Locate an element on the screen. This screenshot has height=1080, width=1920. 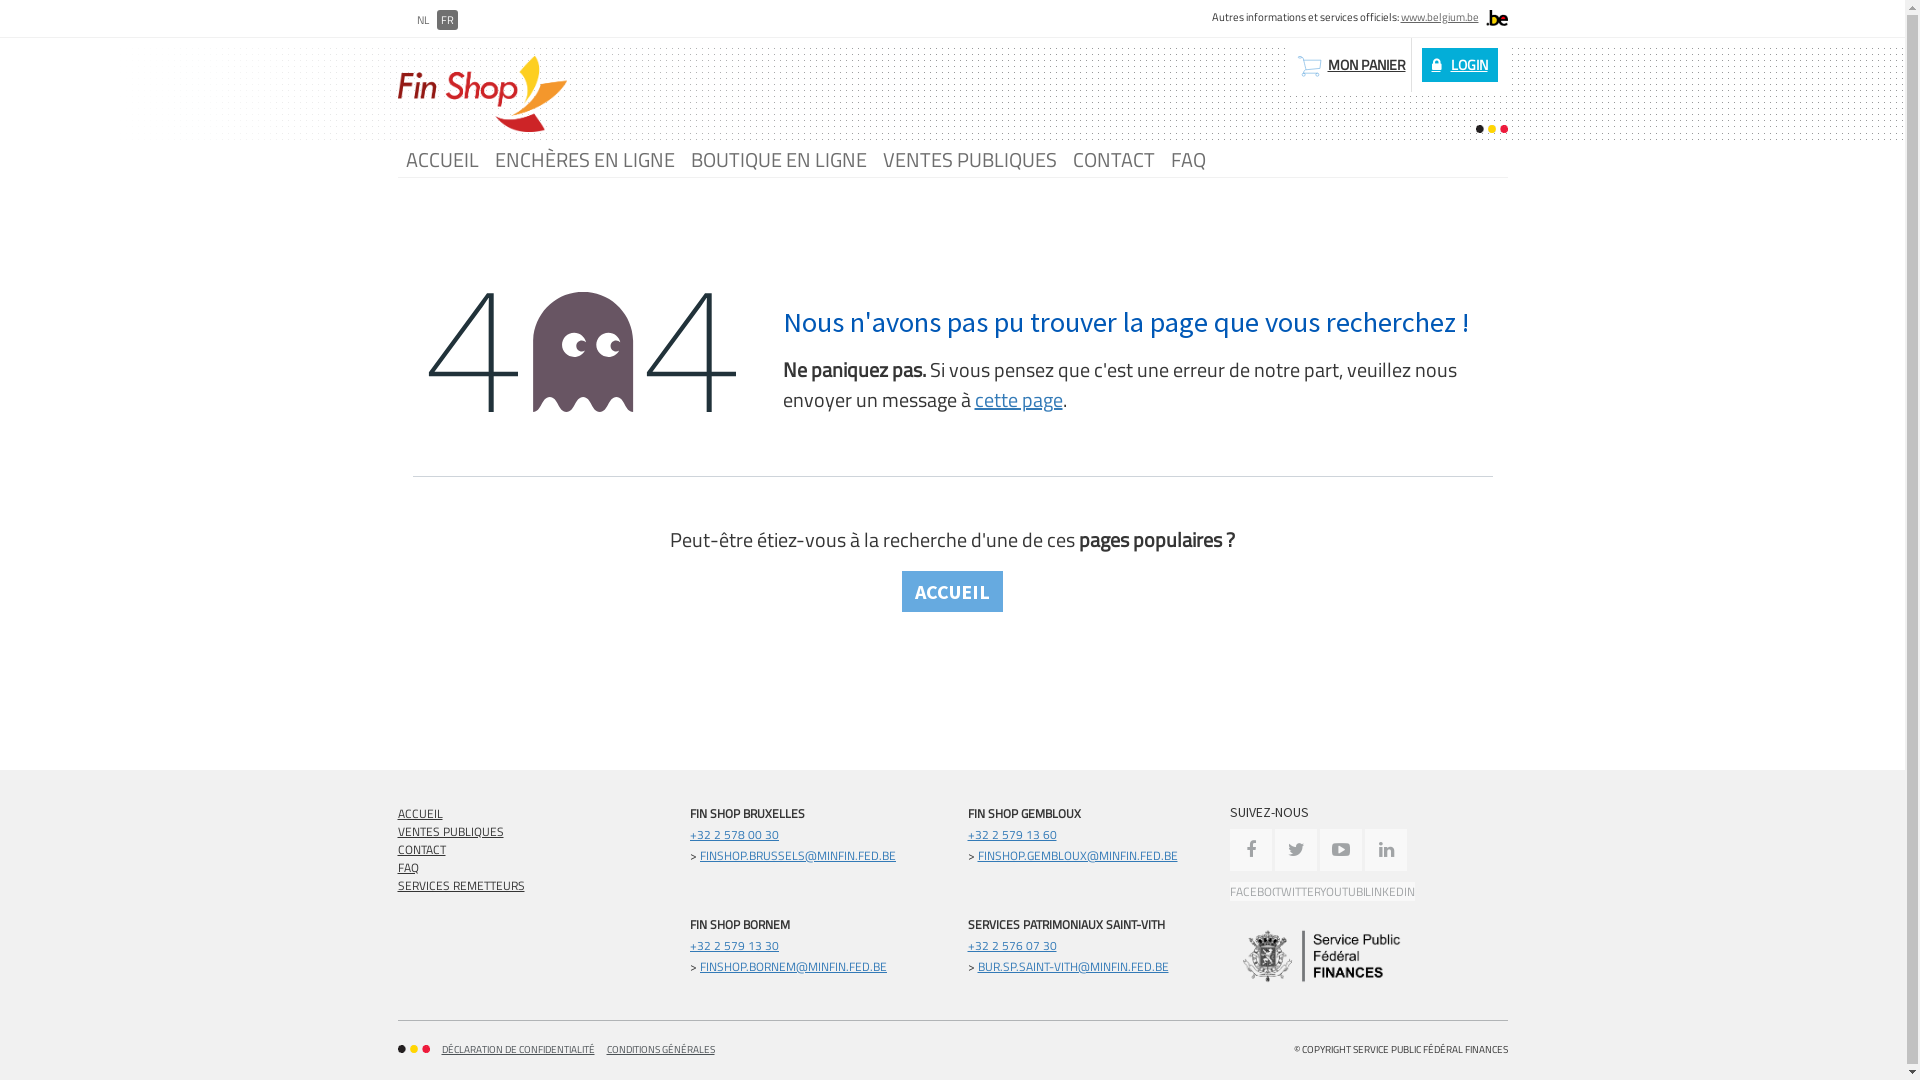
cette page is located at coordinates (1018, 400).